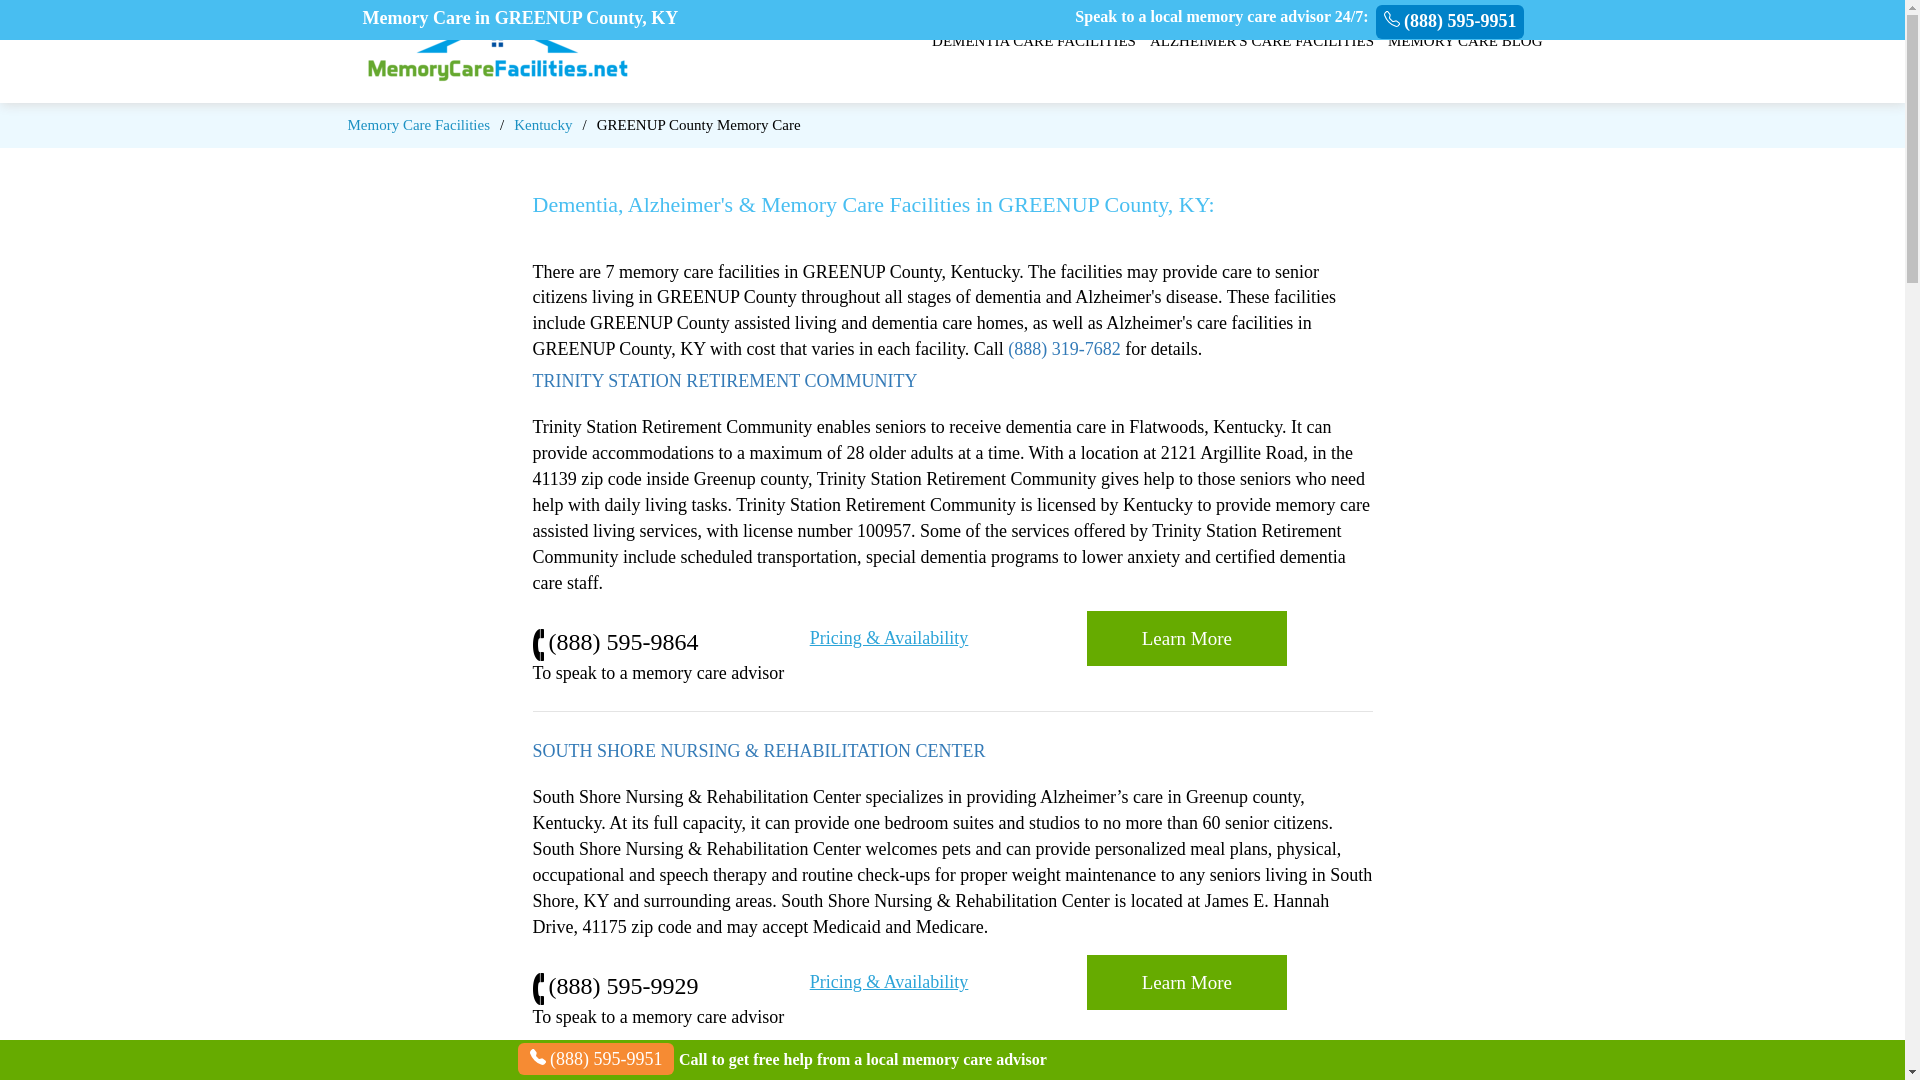 This screenshot has width=1920, height=1080. What do you see at coordinates (1186, 638) in the screenshot?
I see `Learn More` at bounding box center [1186, 638].